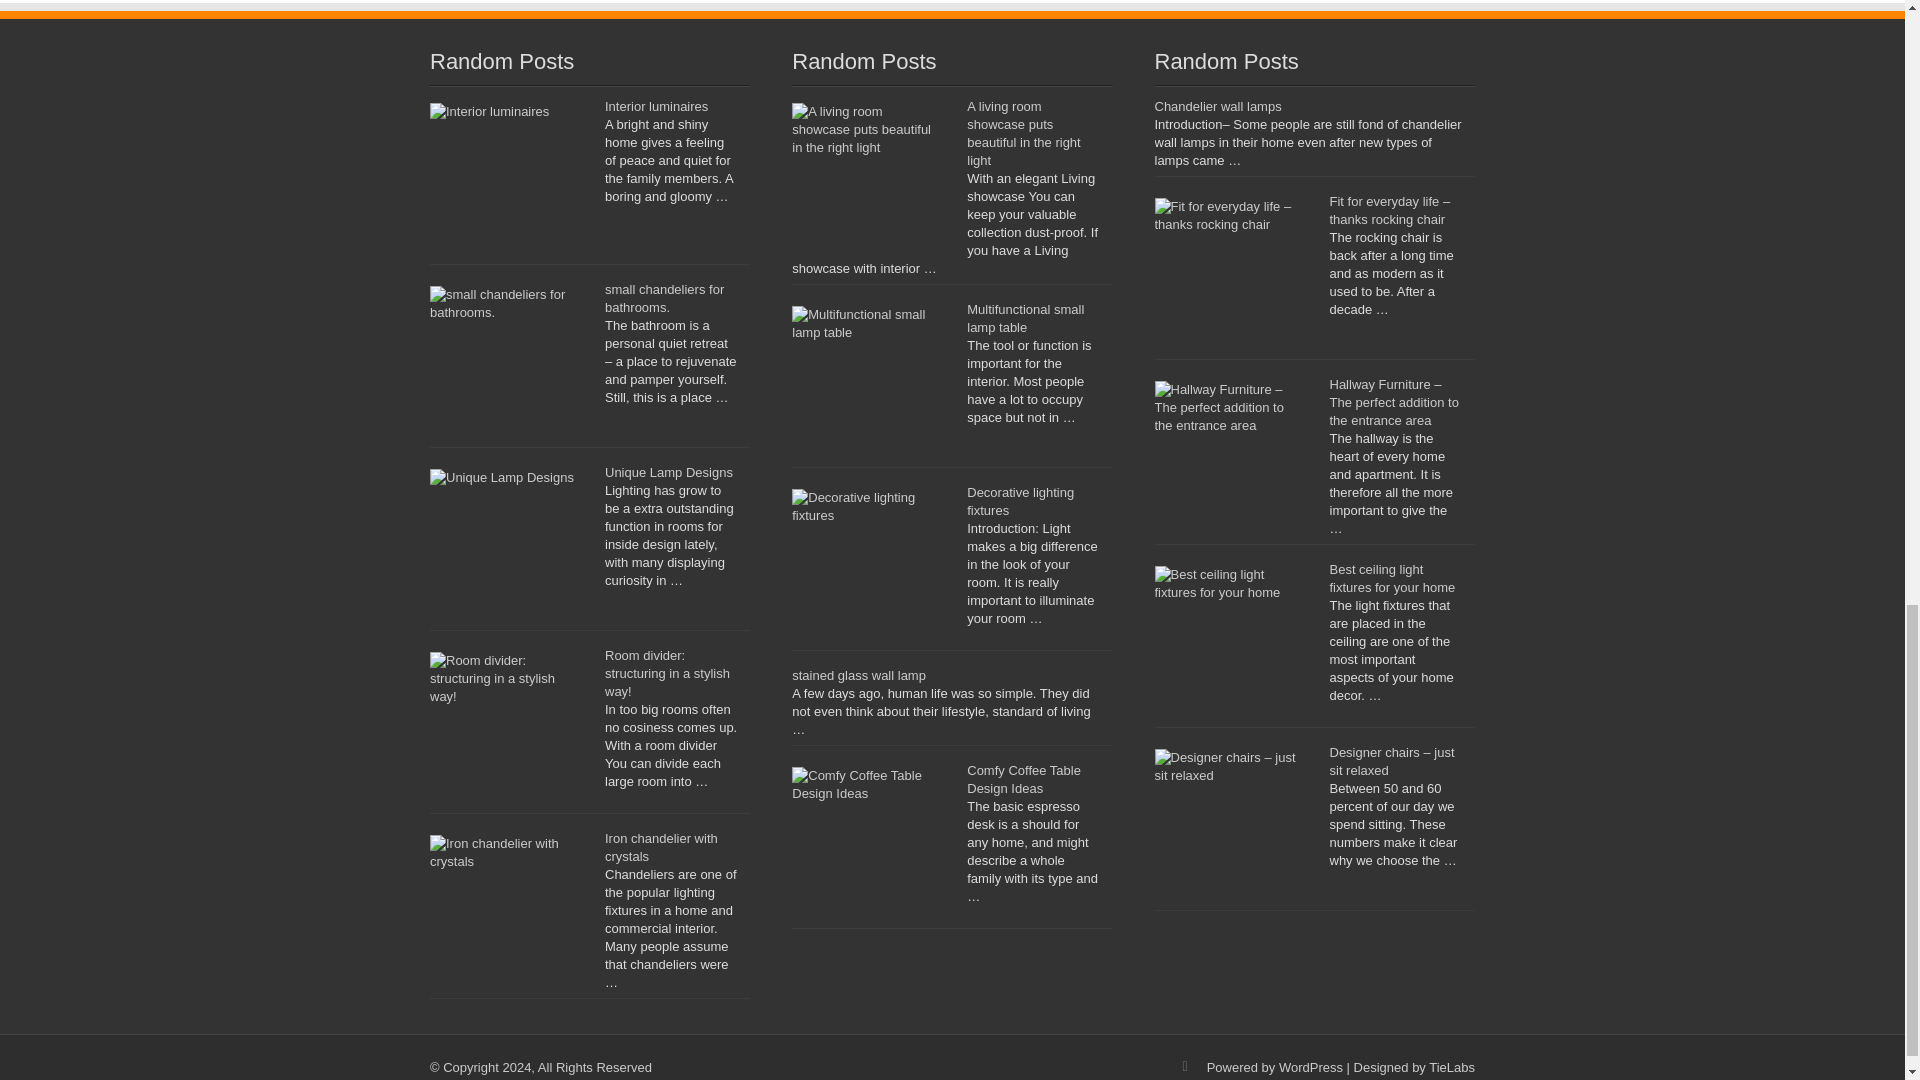 This screenshot has width=1920, height=1080. Describe the element at coordinates (1216, 106) in the screenshot. I see `Chandelier wall lamps` at that location.